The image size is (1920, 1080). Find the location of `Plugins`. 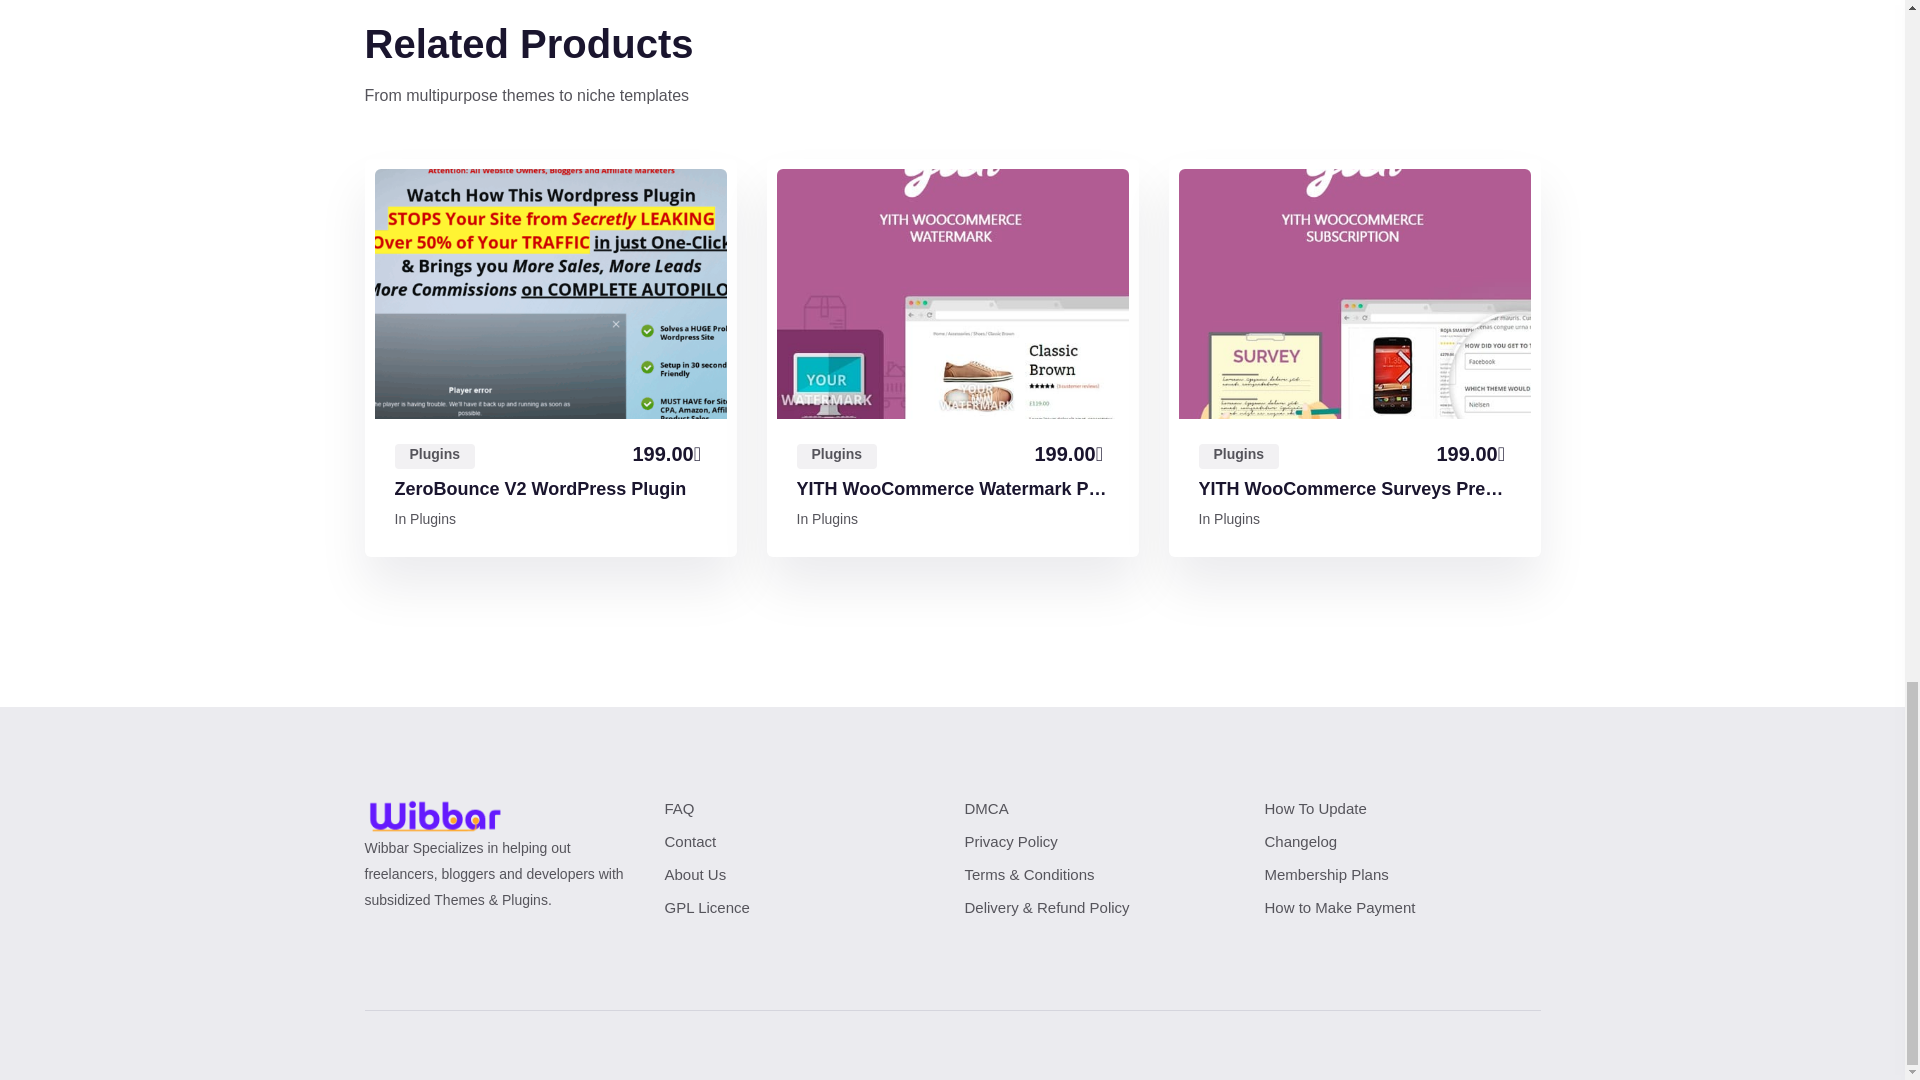

Plugins is located at coordinates (835, 518).